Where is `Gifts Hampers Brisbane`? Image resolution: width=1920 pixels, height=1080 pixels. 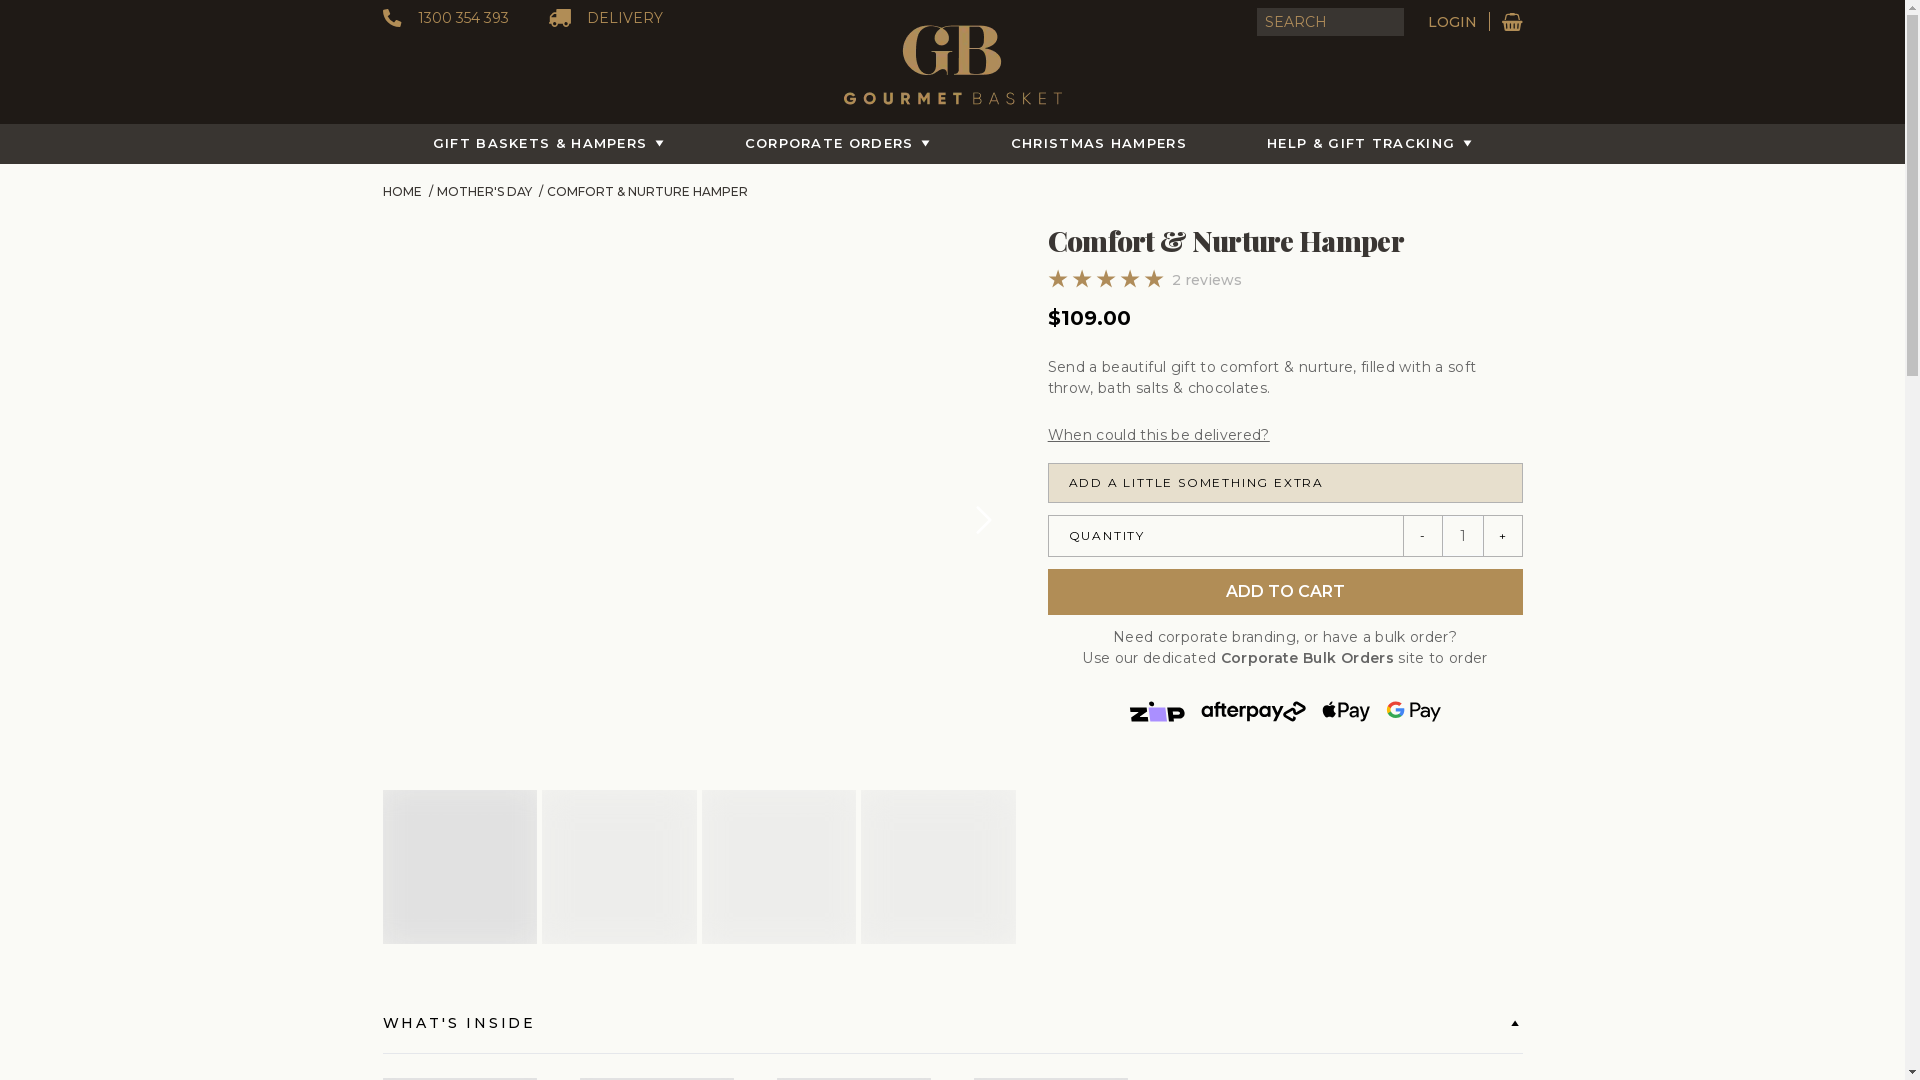 Gifts Hampers Brisbane is located at coordinates (964, 1034).